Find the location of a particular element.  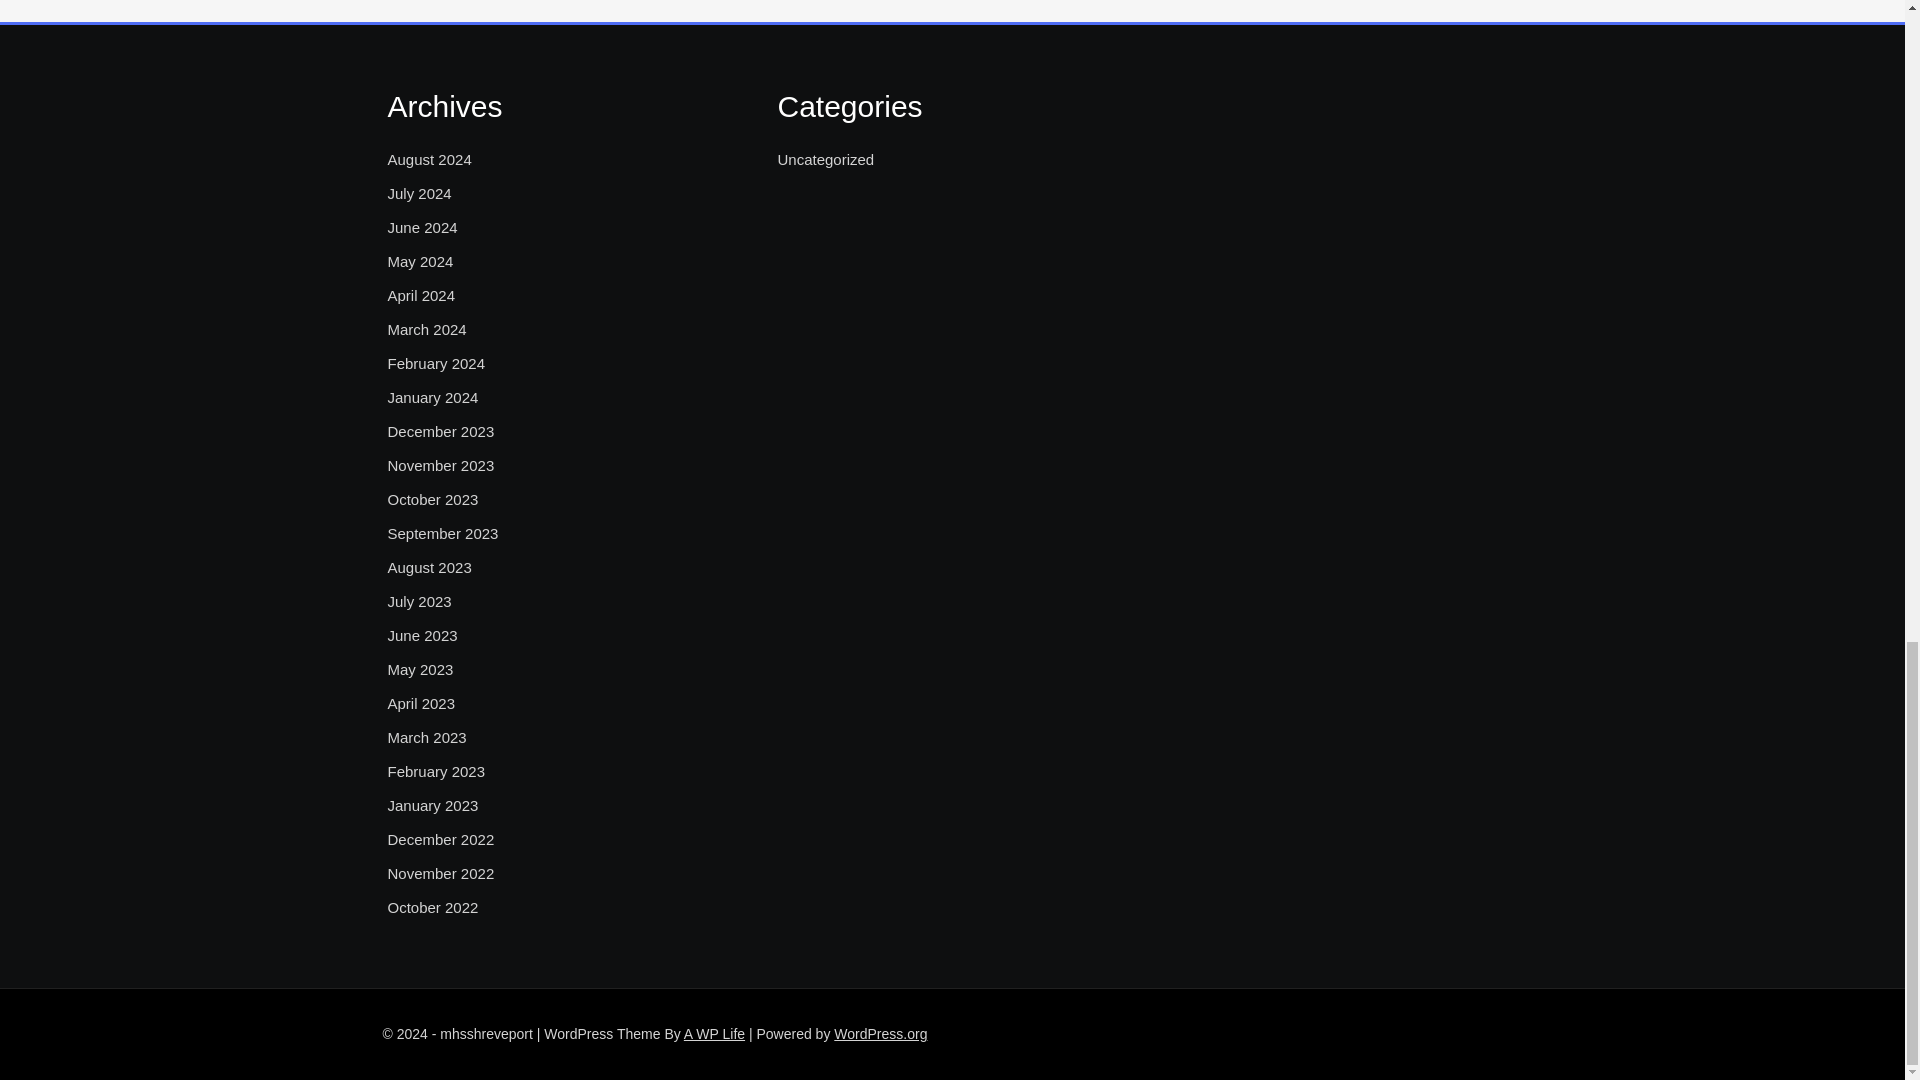

June 2024 is located at coordinates (422, 228).